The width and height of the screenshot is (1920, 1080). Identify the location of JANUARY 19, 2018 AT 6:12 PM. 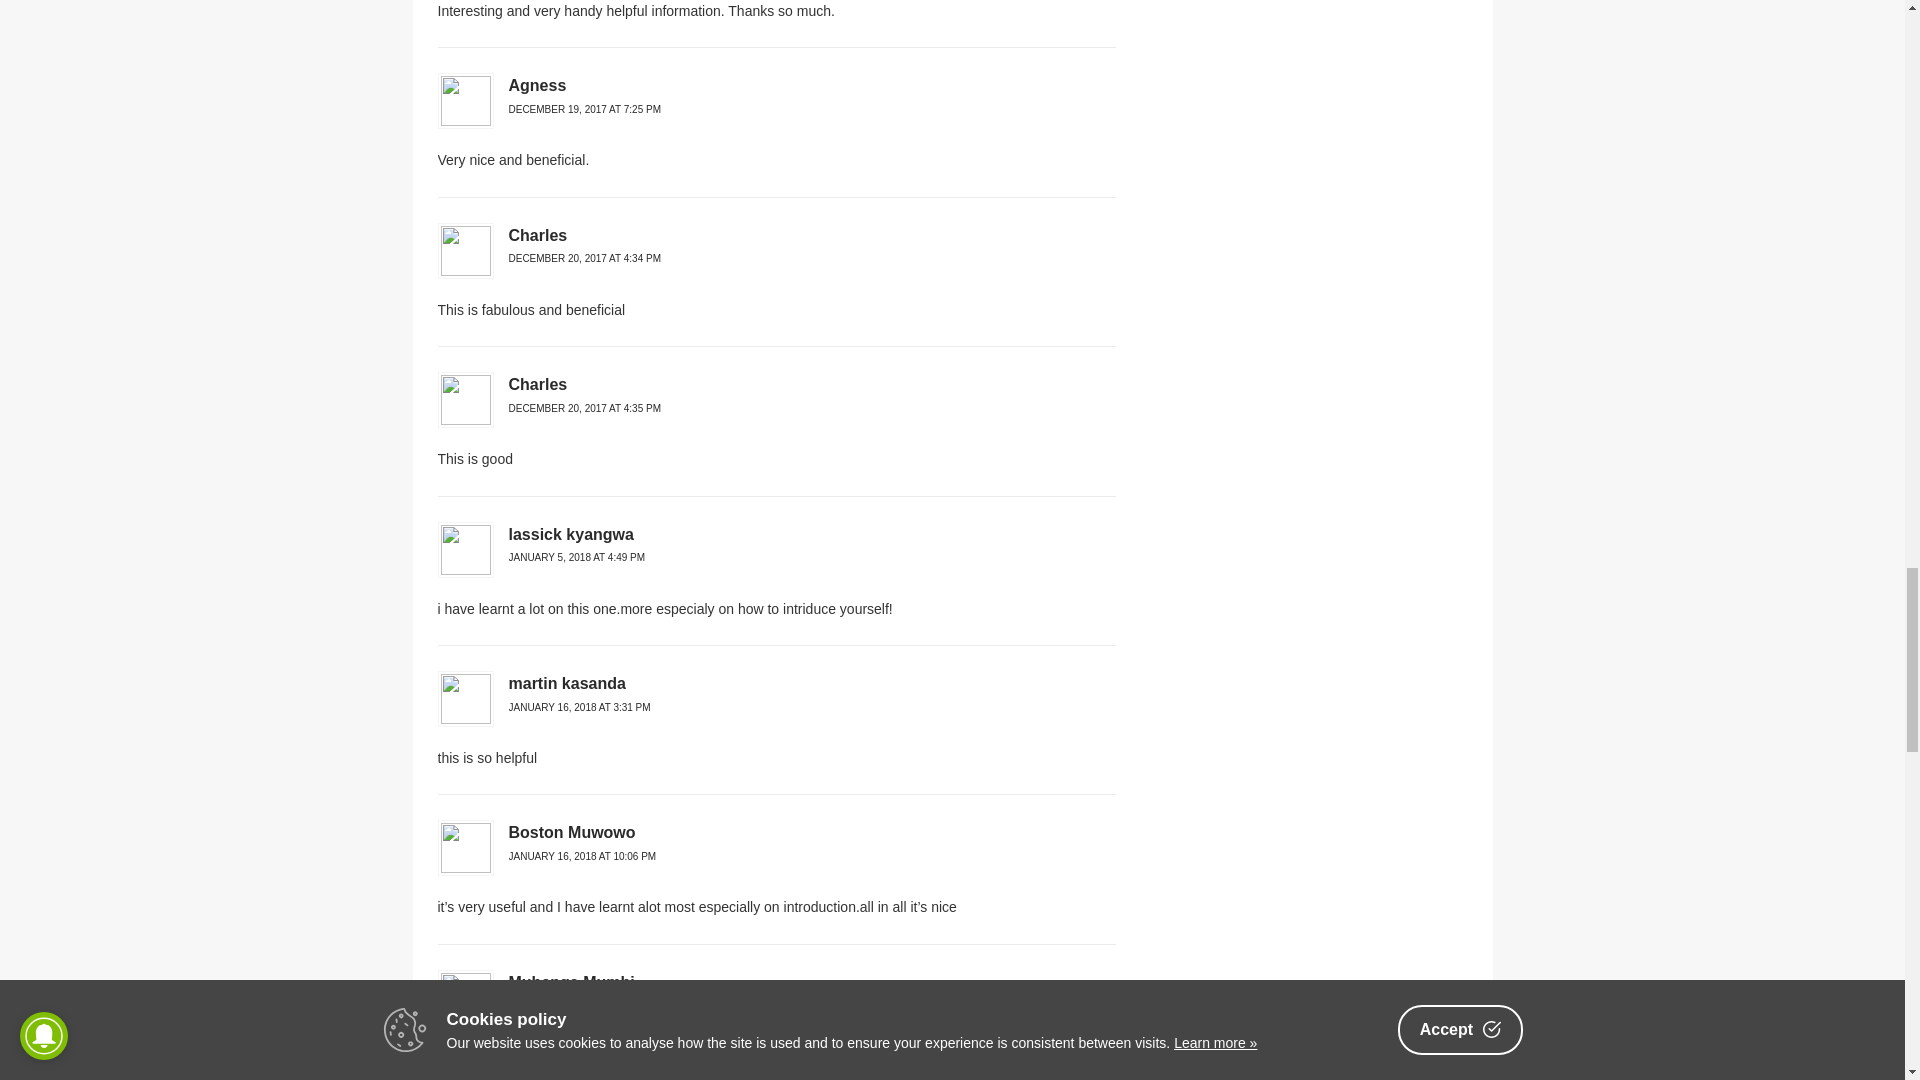
(579, 1005).